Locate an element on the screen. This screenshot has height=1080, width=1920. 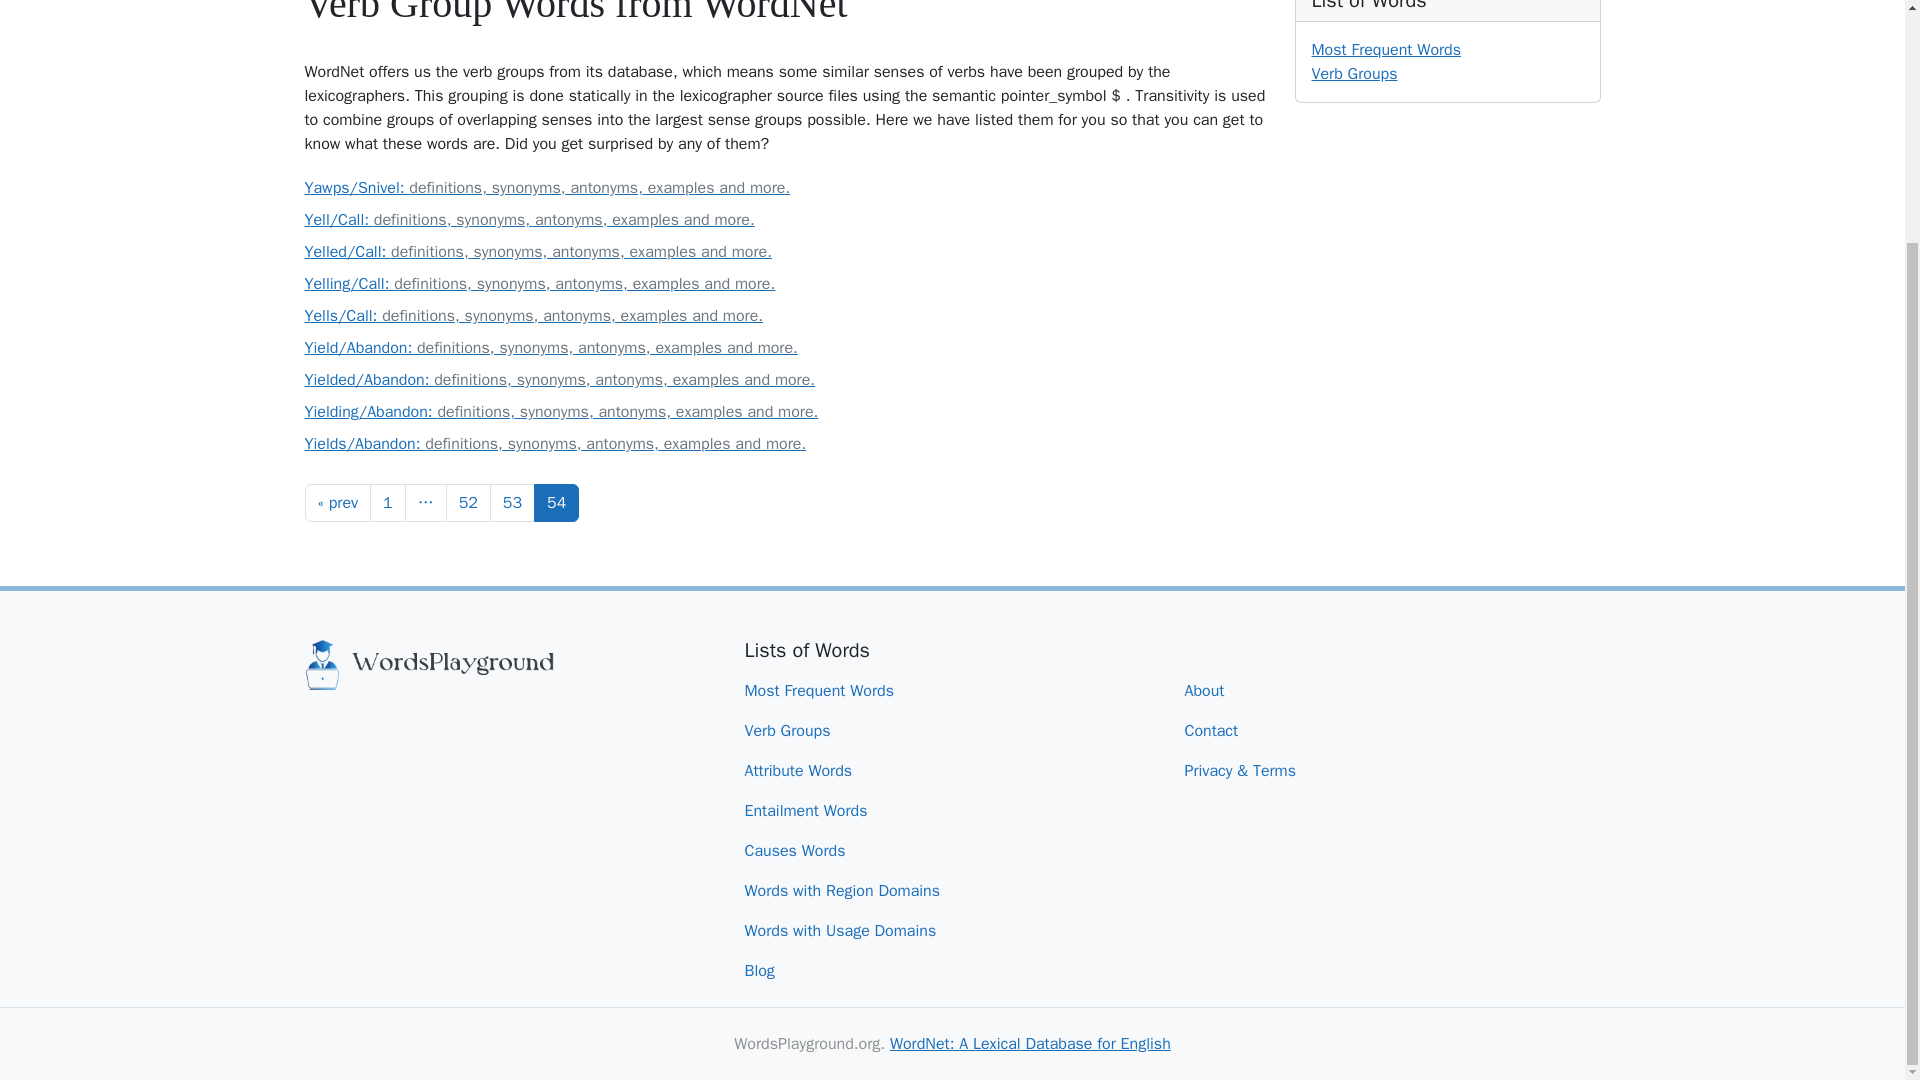
Verb Groups is located at coordinates (795, 730).